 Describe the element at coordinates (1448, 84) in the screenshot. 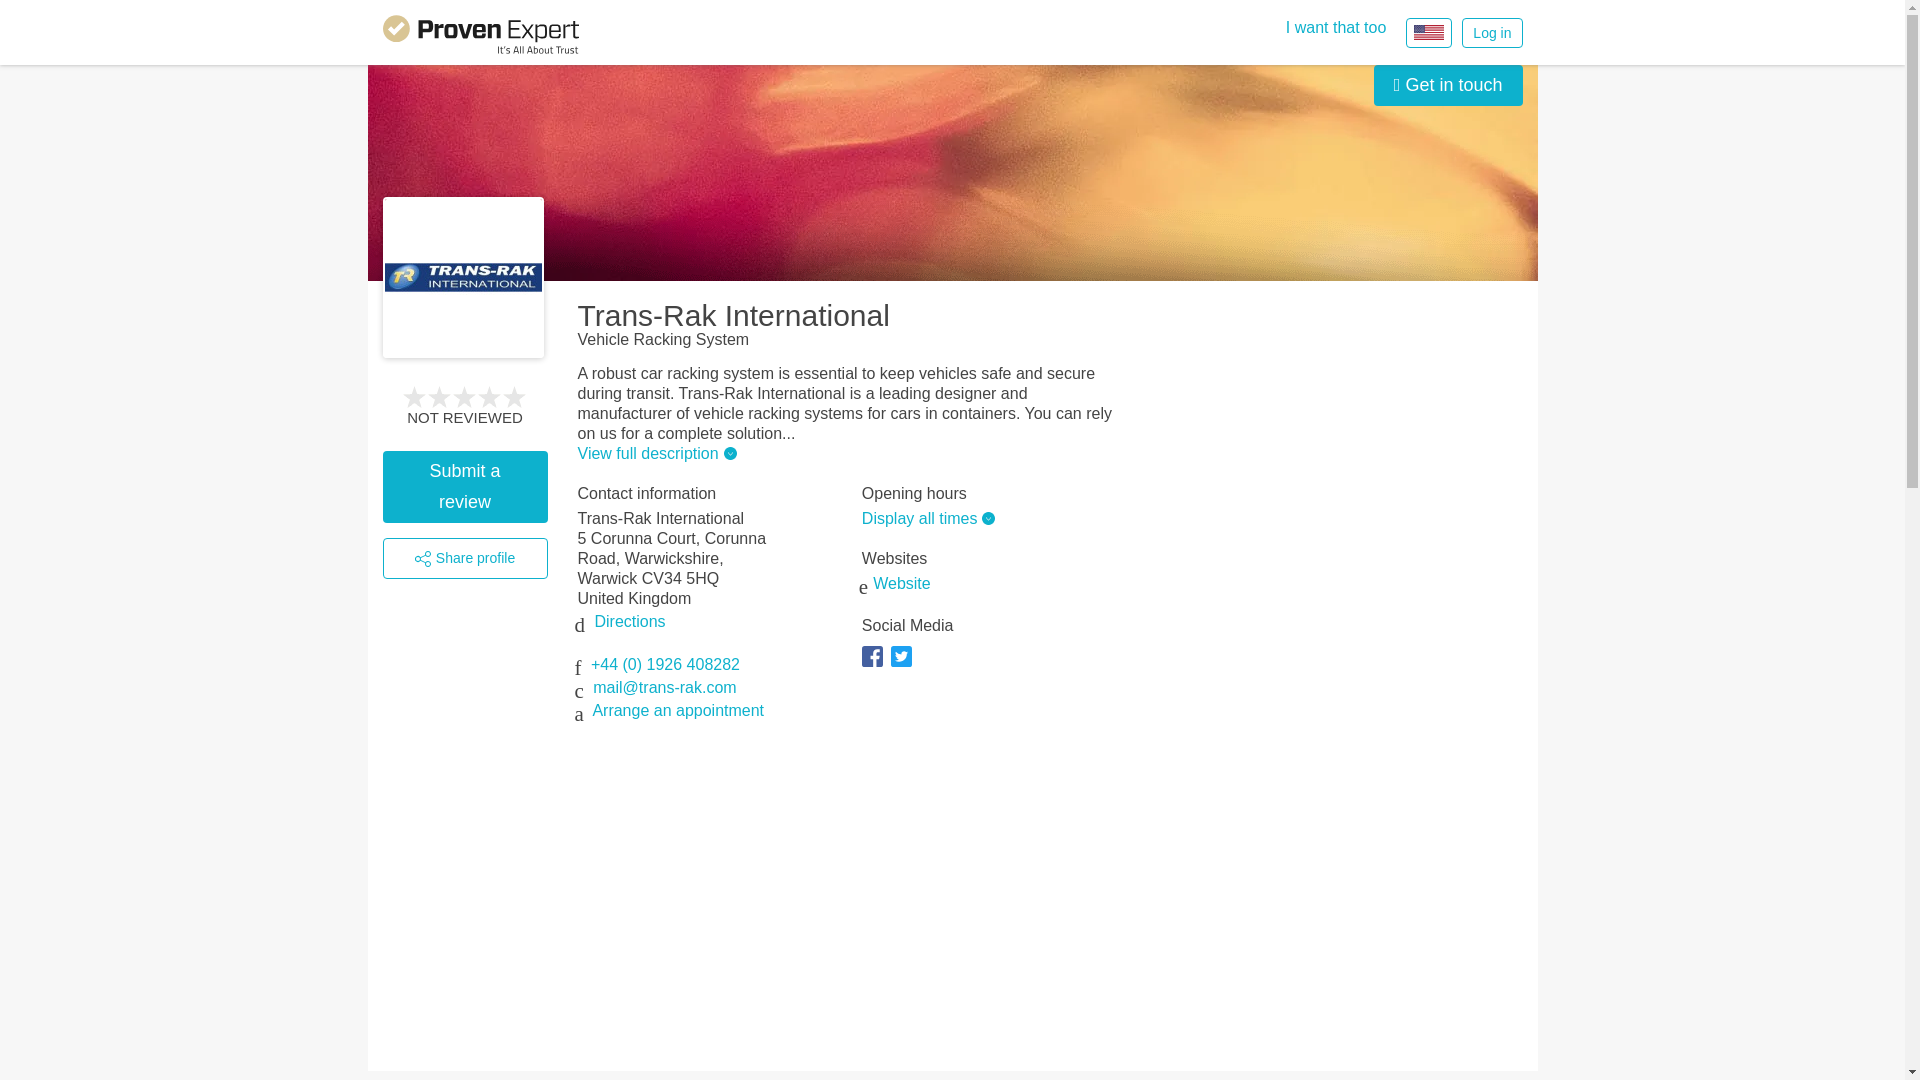

I see `Get in touch` at that location.